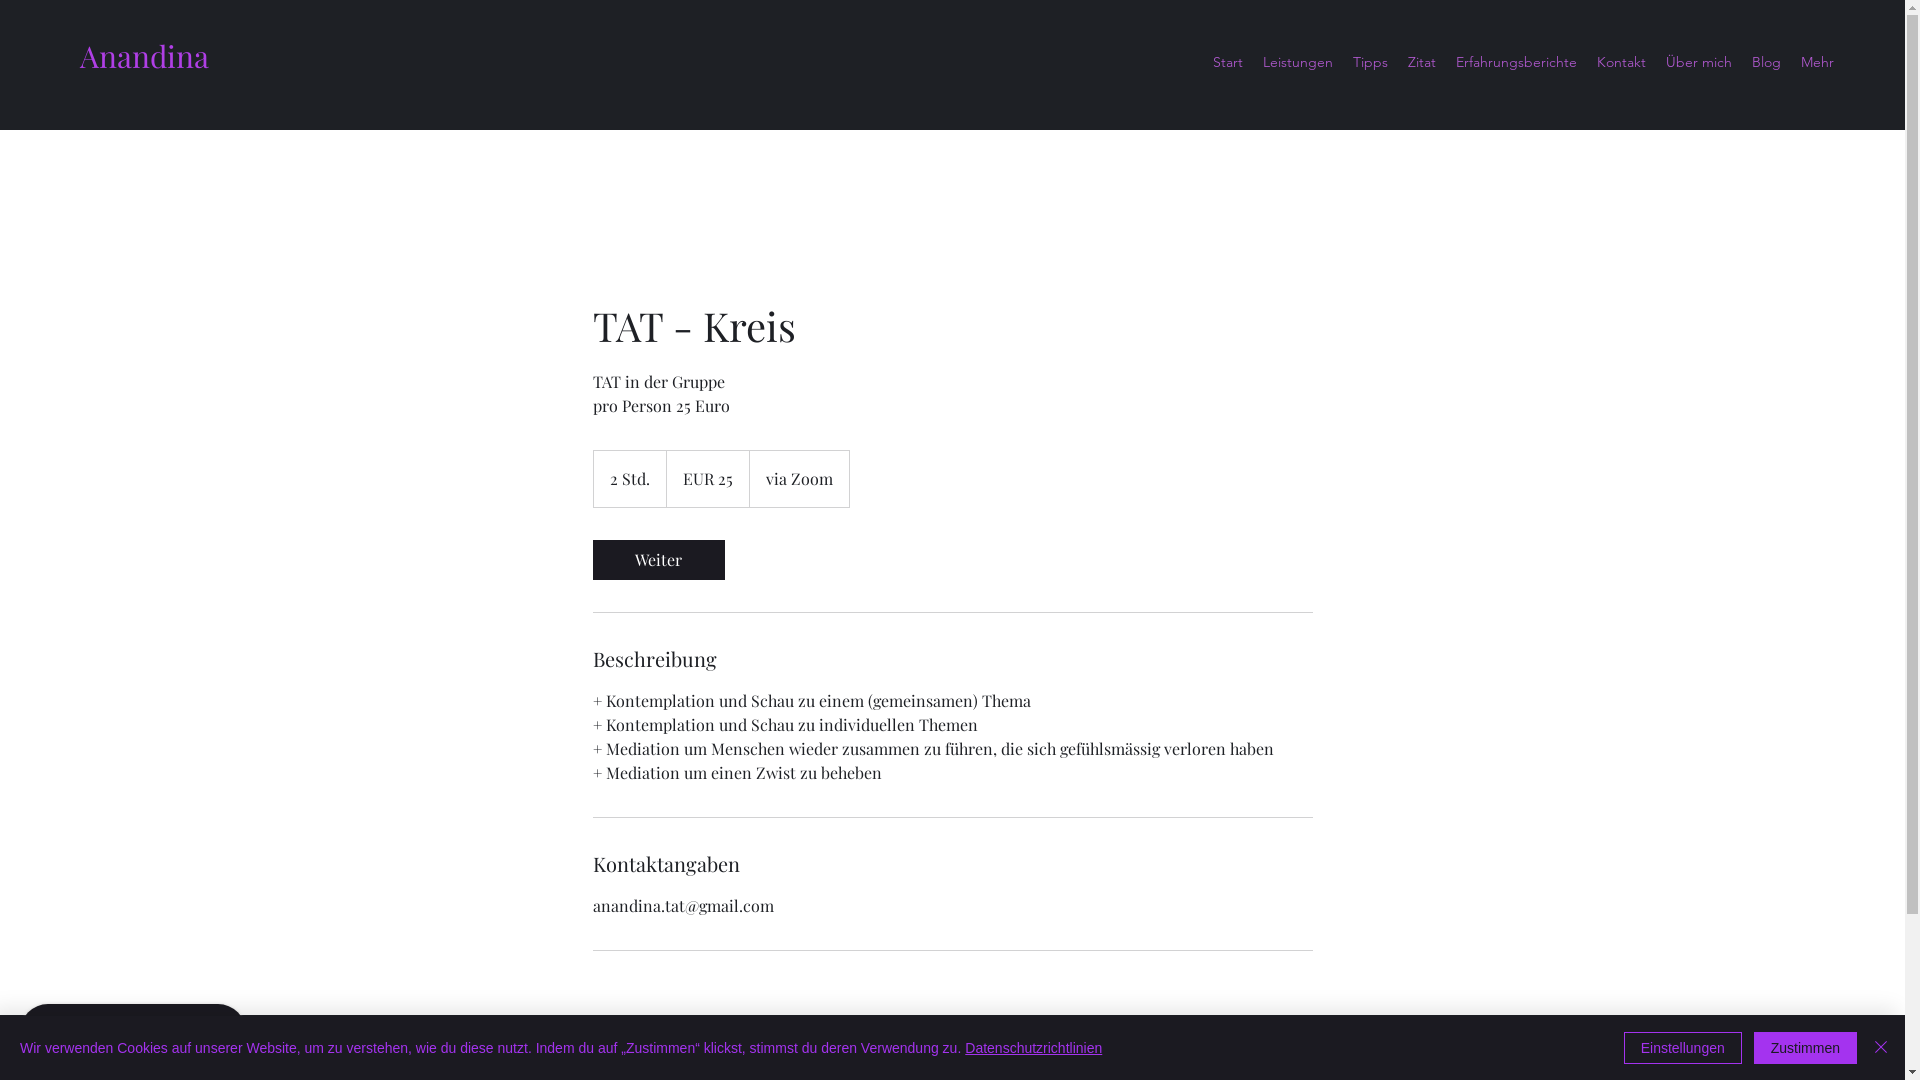 The height and width of the screenshot is (1080, 1920). What do you see at coordinates (1806, 1048) in the screenshot?
I see `Zustimmen` at bounding box center [1806, 1048].